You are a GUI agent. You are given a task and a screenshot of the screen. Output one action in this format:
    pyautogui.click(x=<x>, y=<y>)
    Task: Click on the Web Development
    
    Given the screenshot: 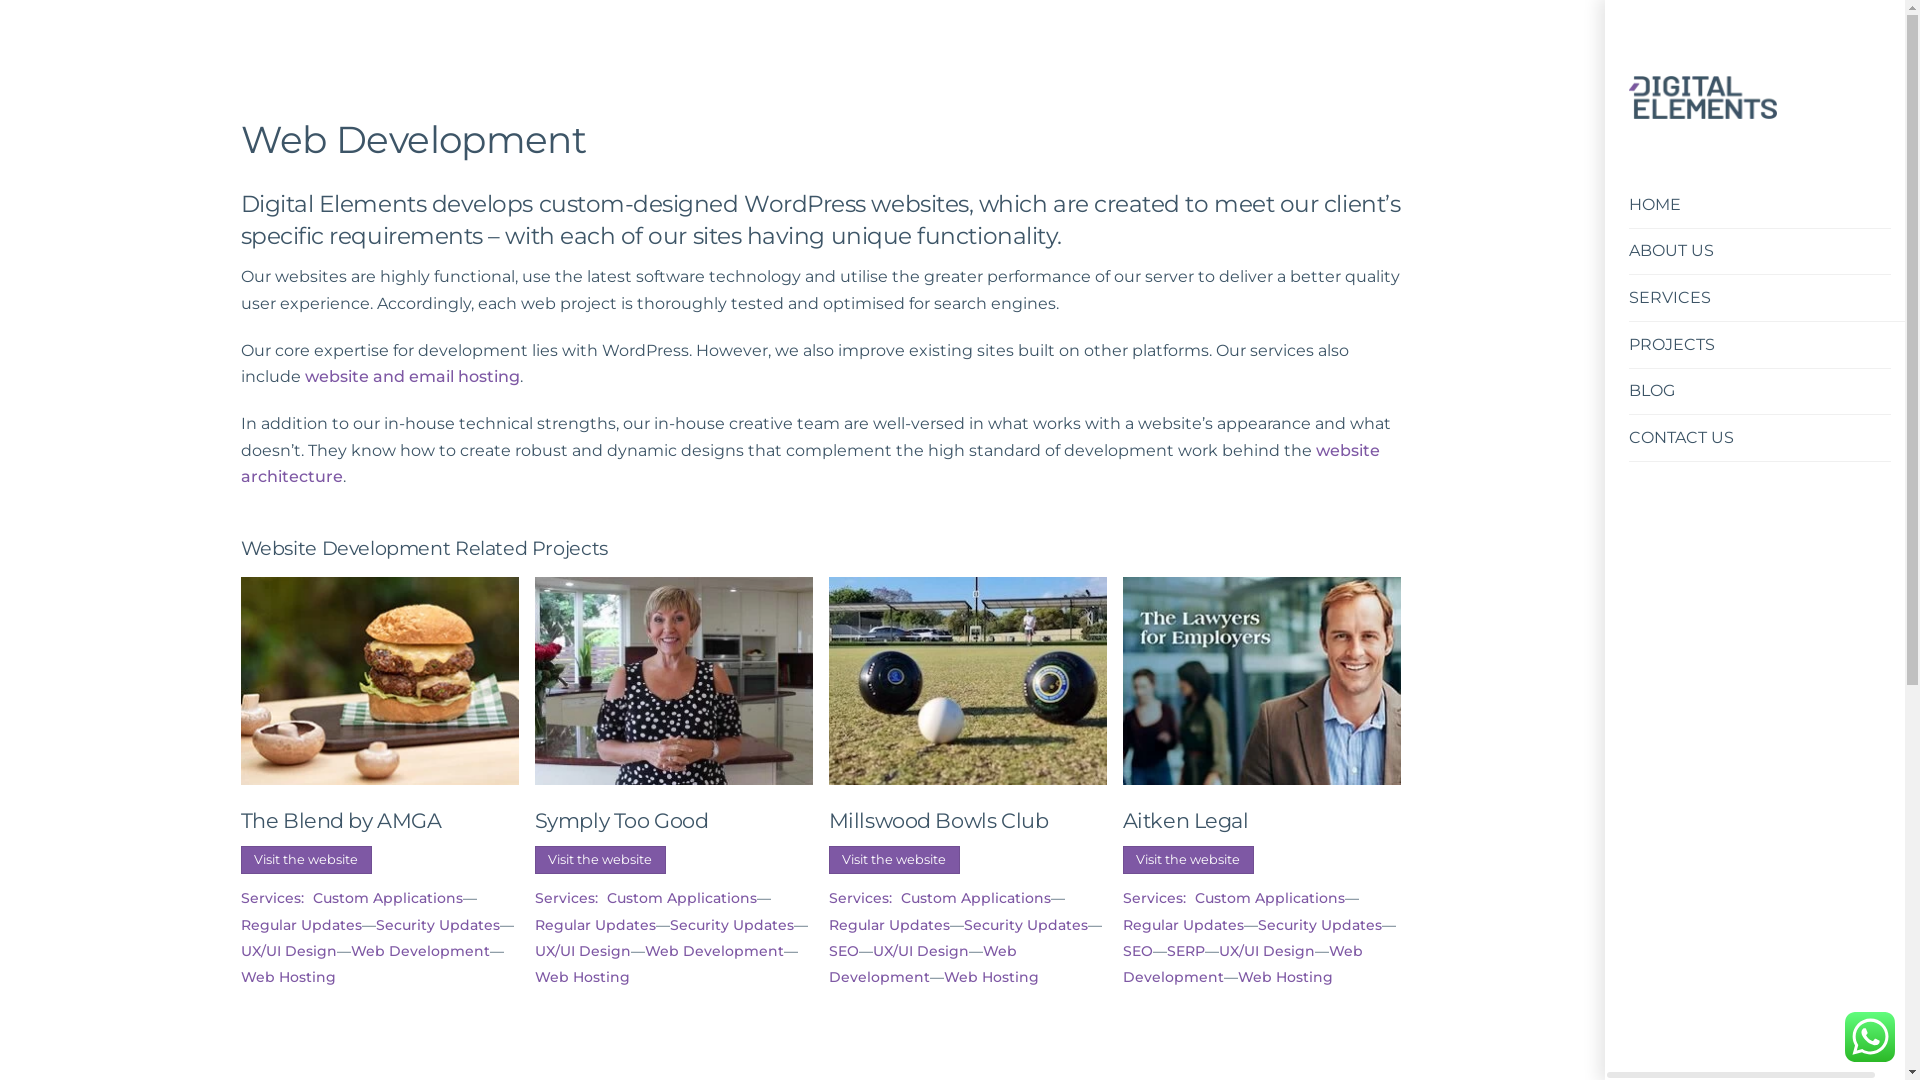 What is the action you would take?
    pyautogui.click(x=414, y=140)
    